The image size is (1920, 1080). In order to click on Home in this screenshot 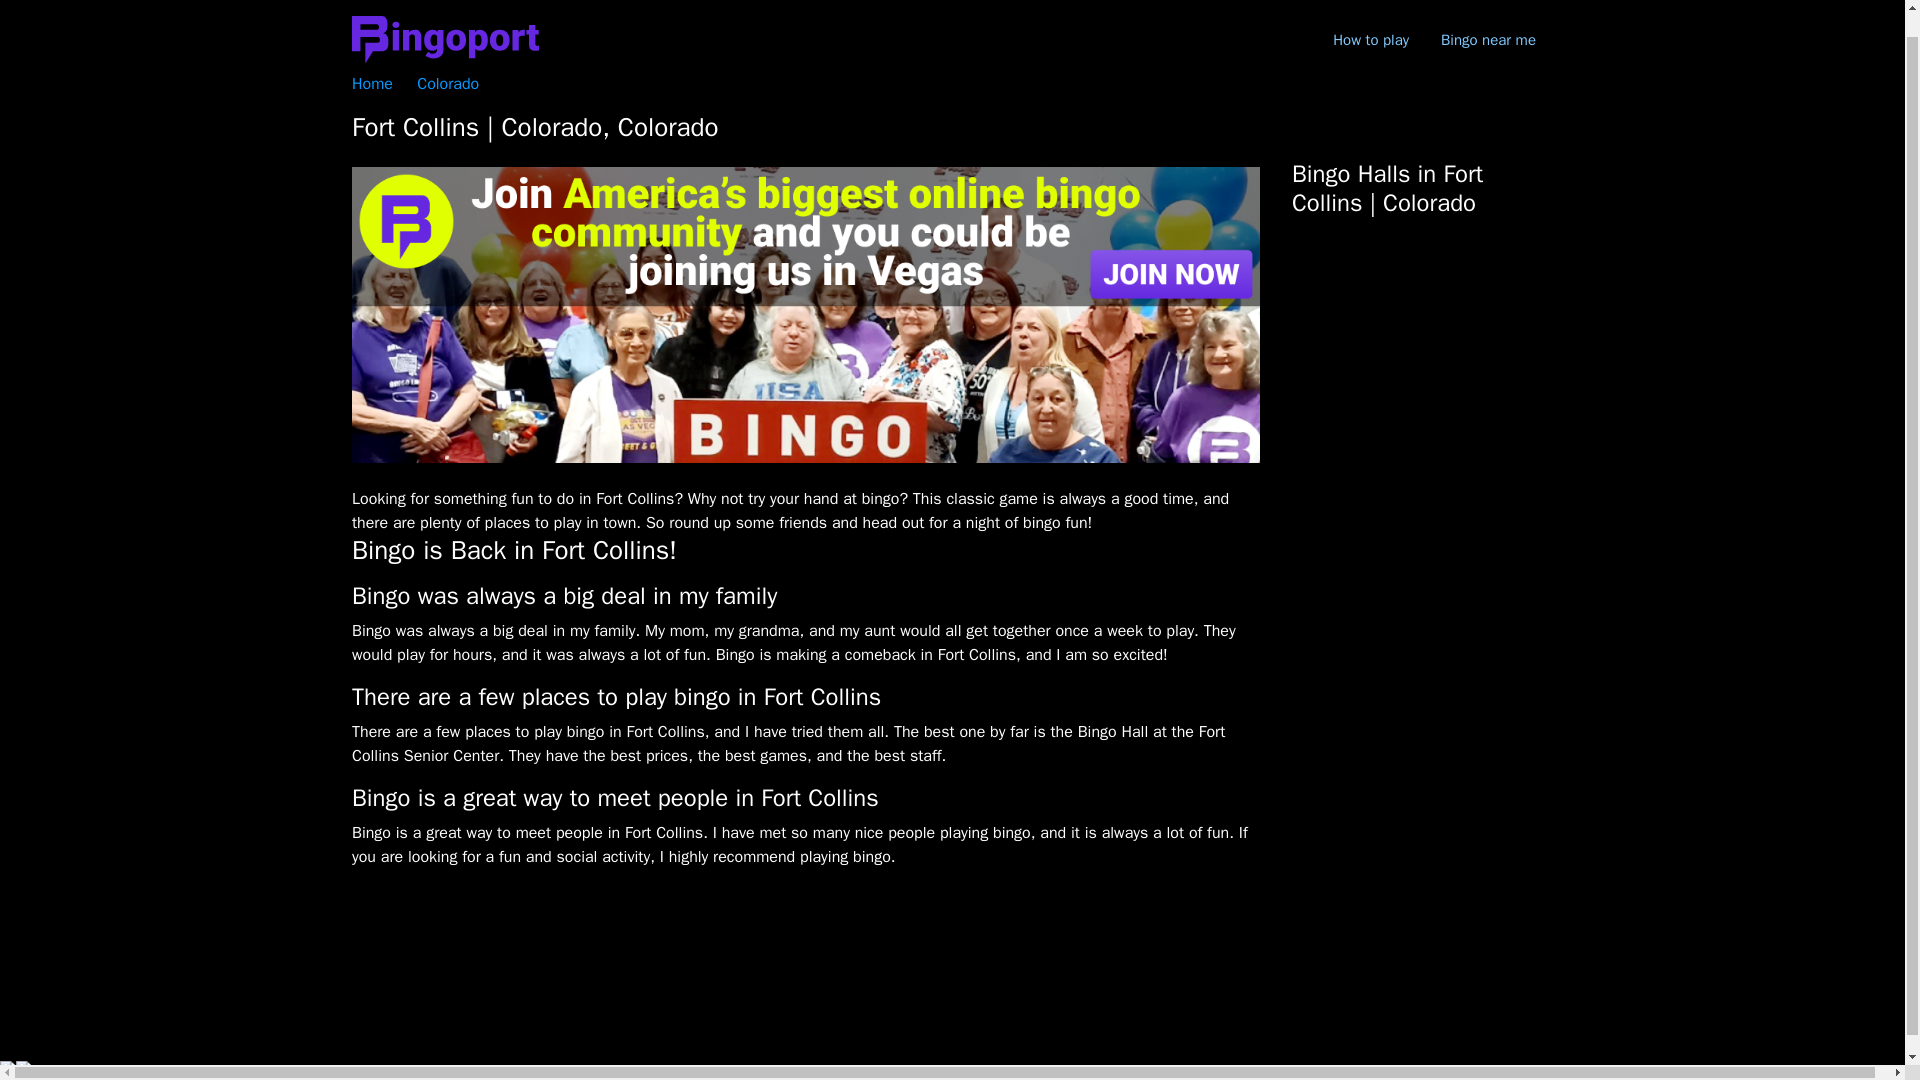, I will do `click(372, 84)`.